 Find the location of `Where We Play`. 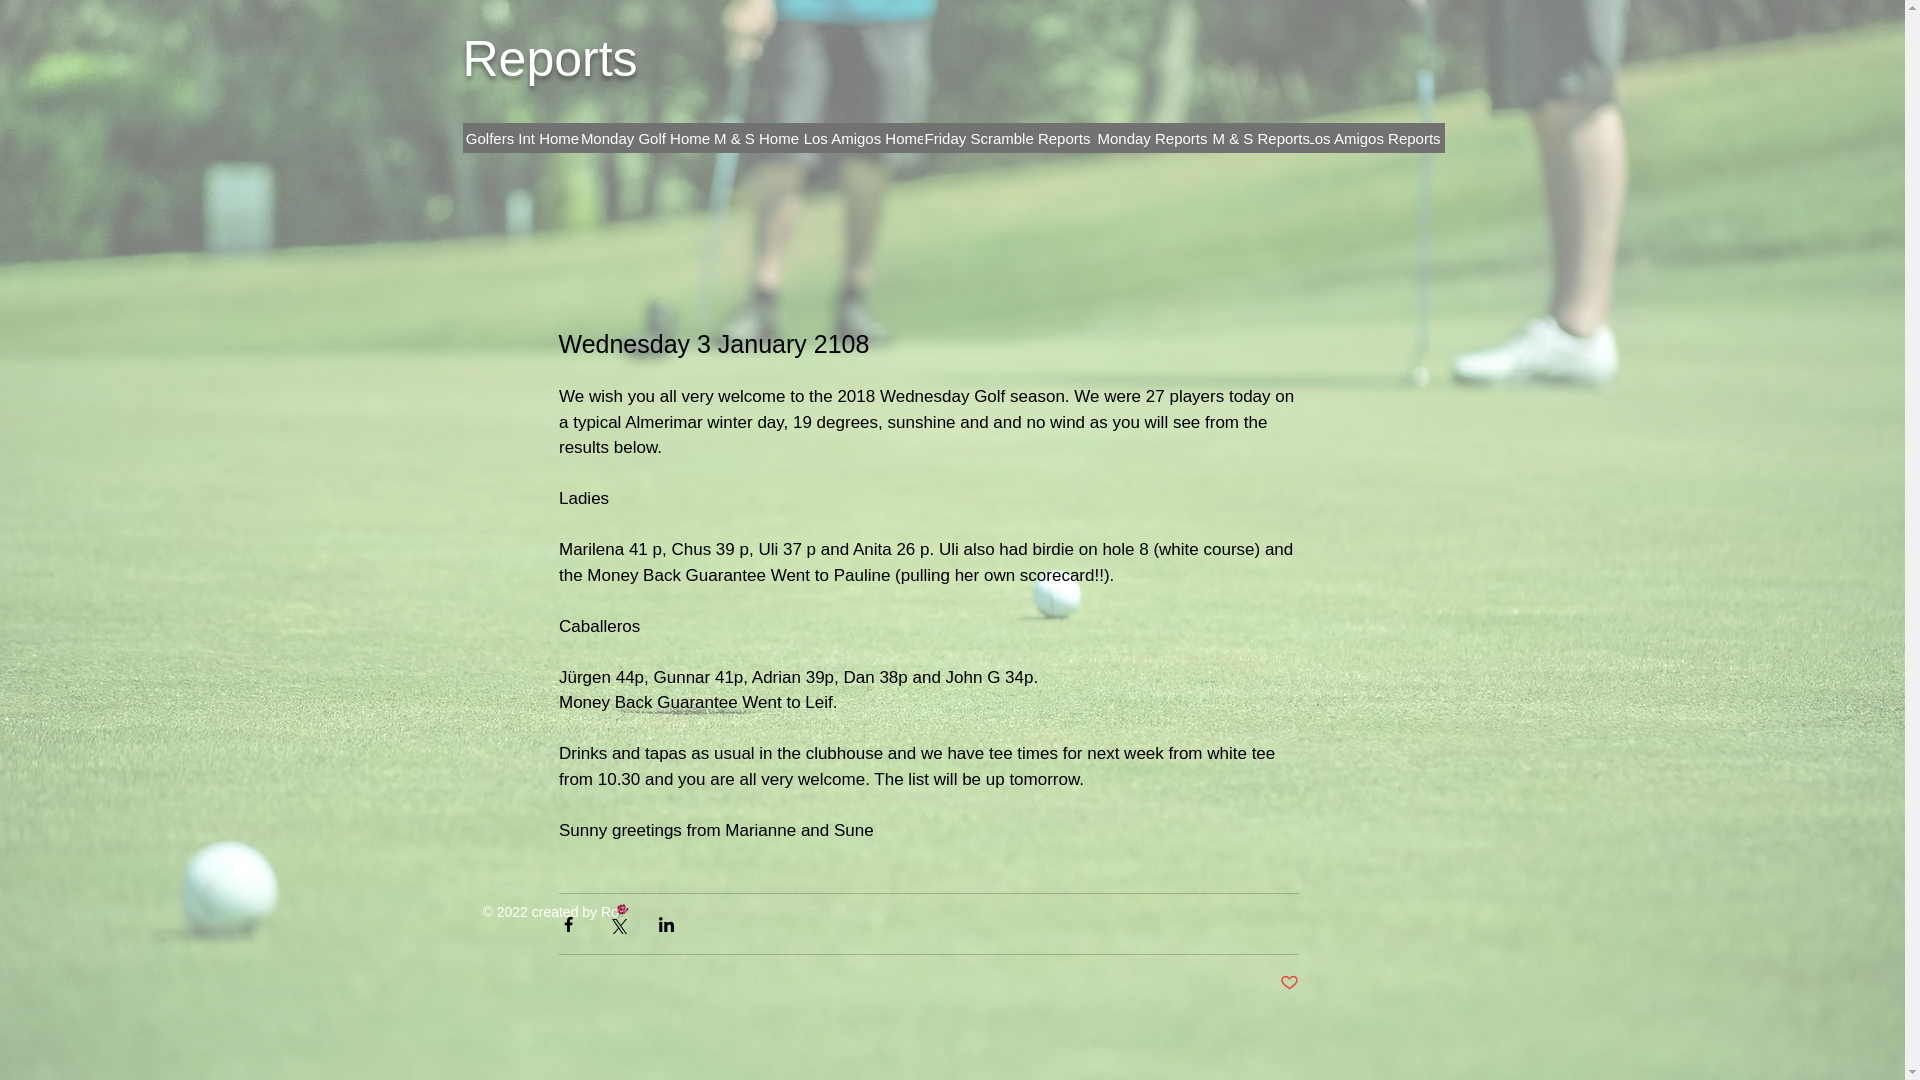

Where We Play is located at coordinates (1008, 138).